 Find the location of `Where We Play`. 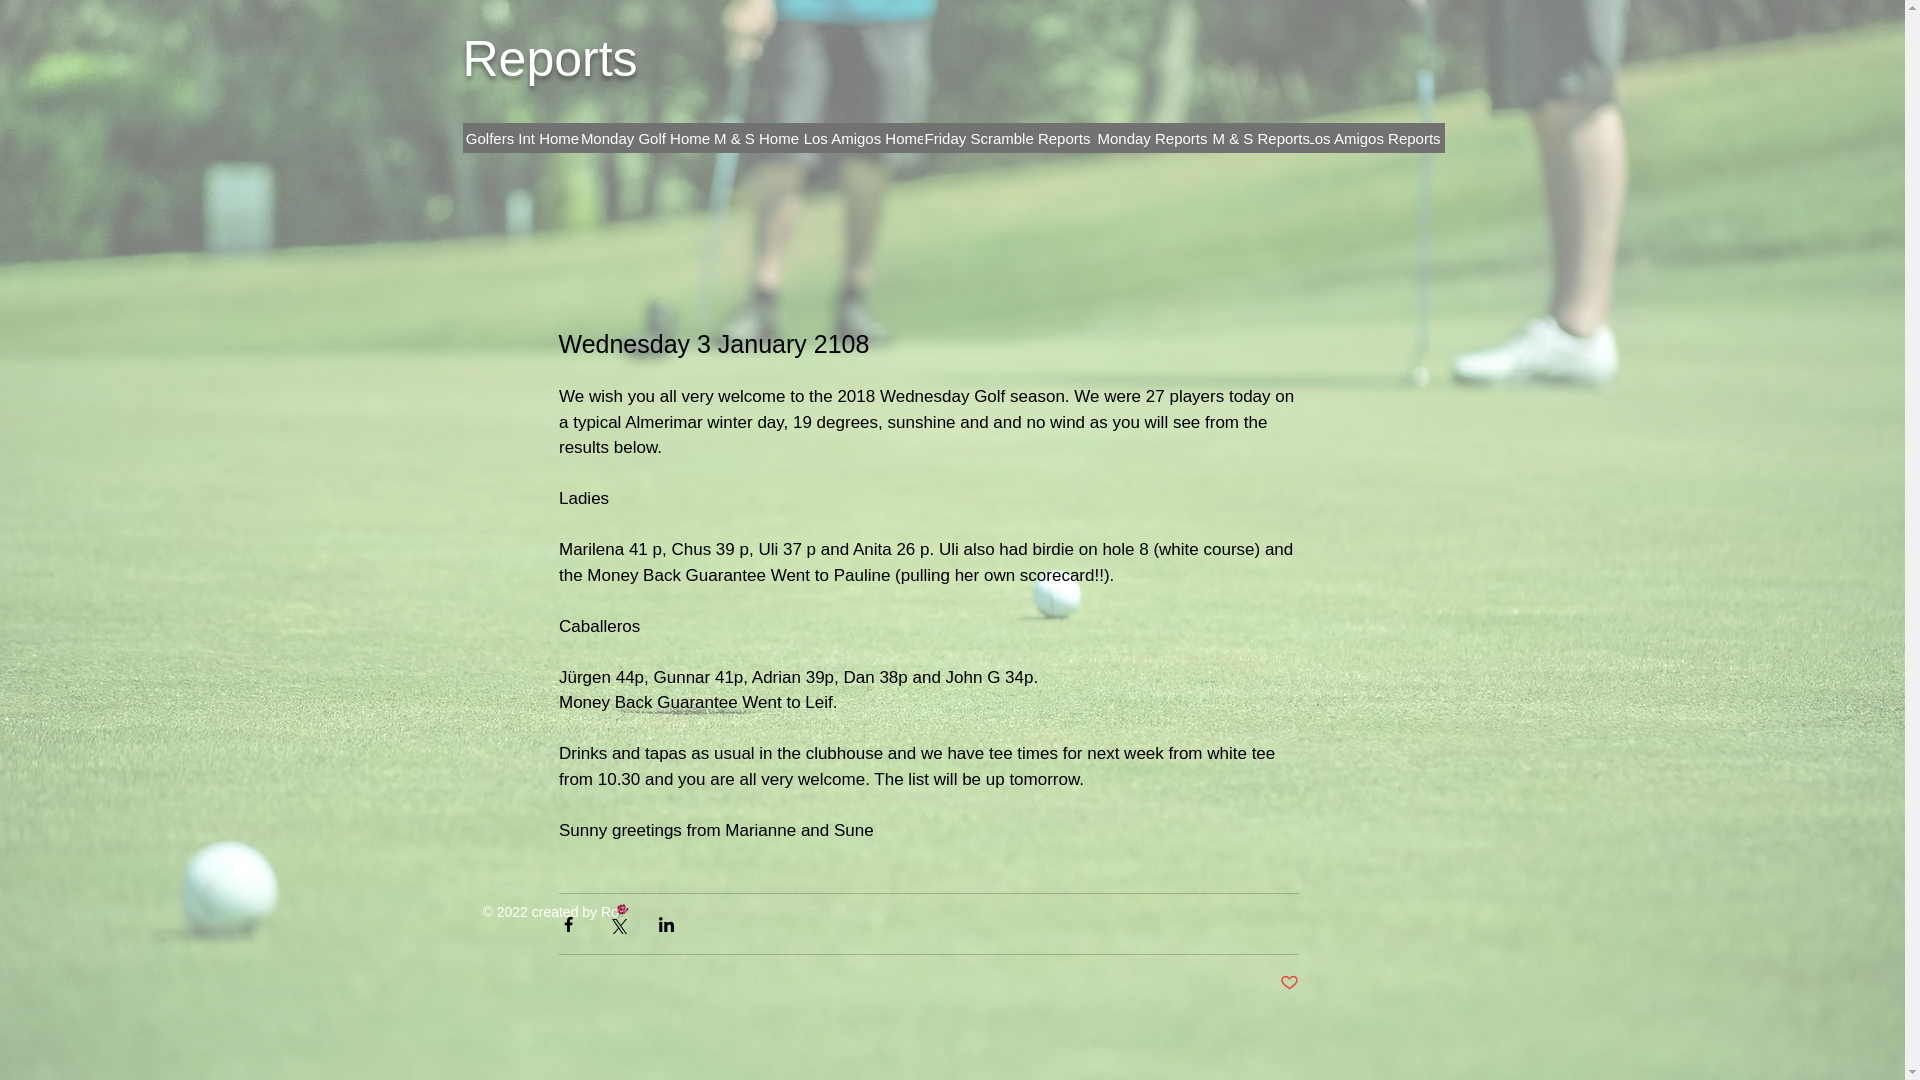

Where We Play is located at coordinates (1008, 138).